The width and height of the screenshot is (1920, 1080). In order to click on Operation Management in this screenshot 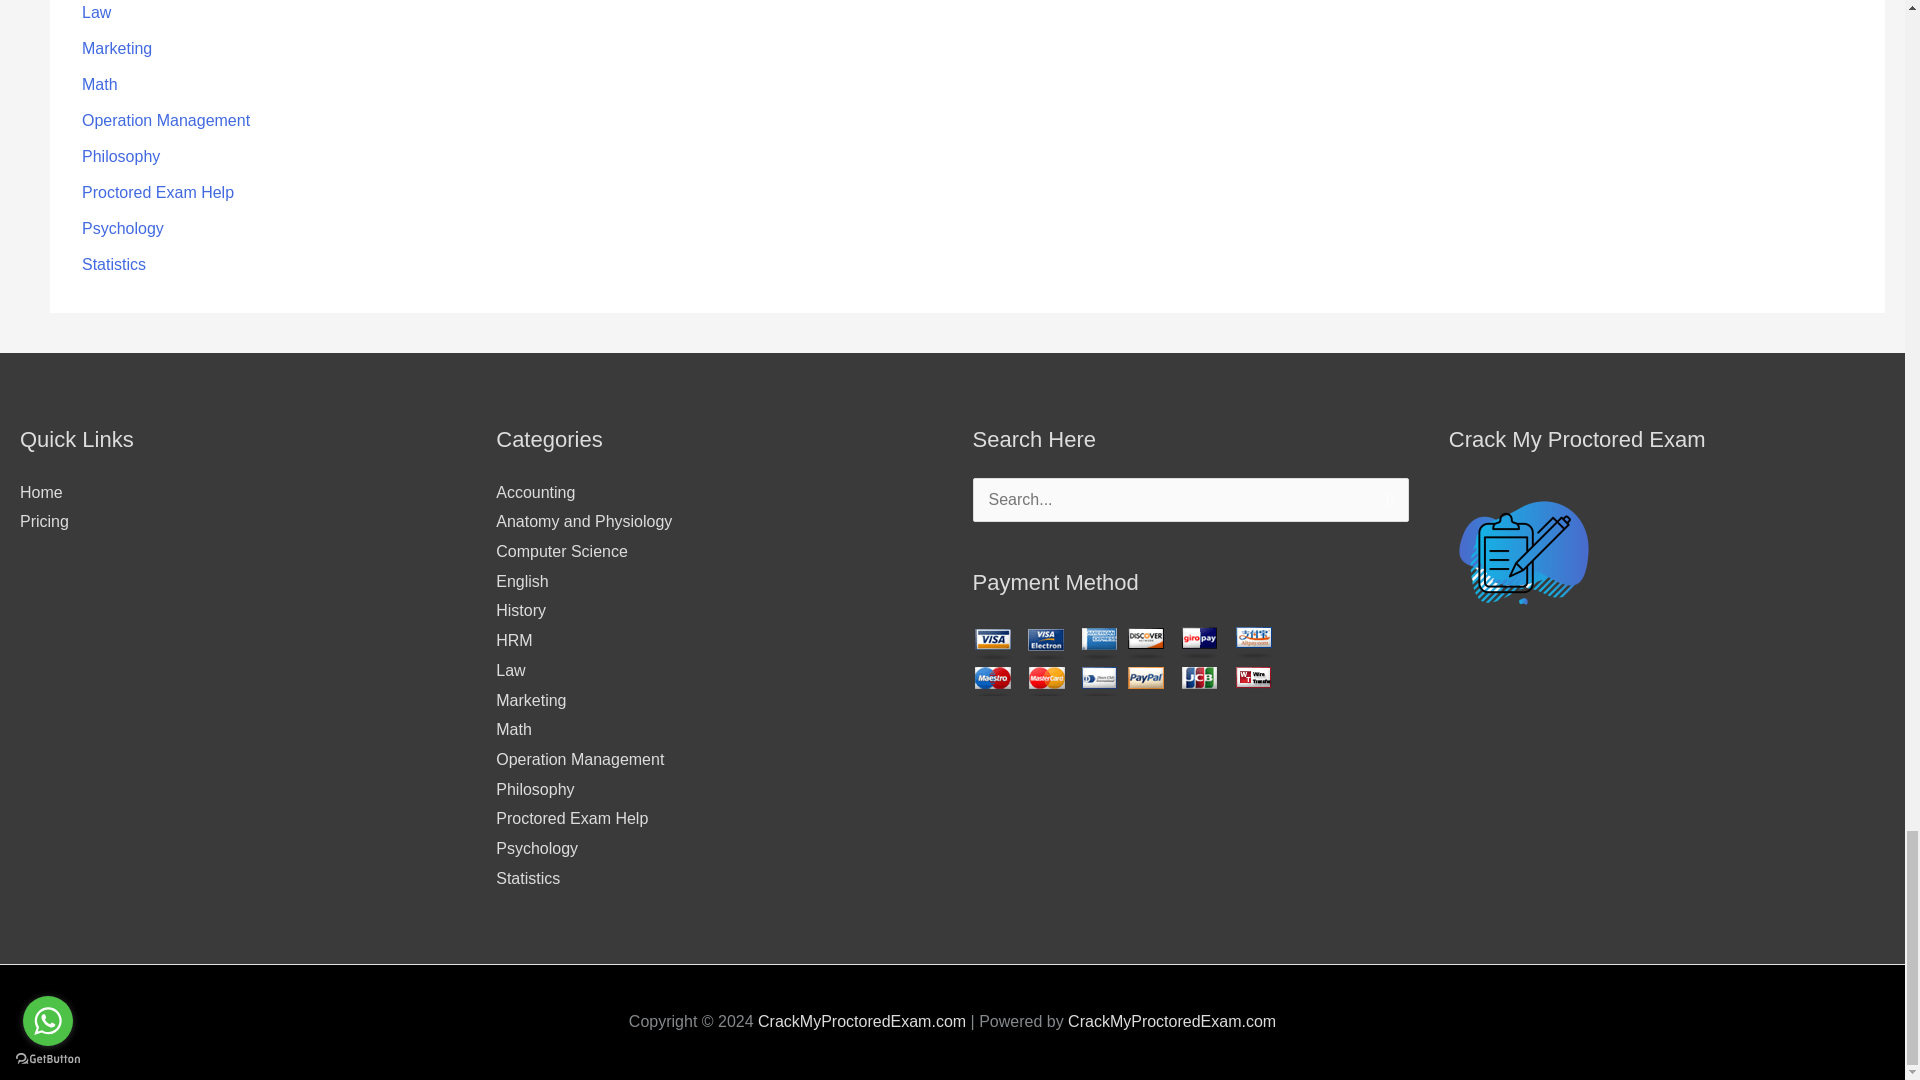, I will do `click(166, 120)`.